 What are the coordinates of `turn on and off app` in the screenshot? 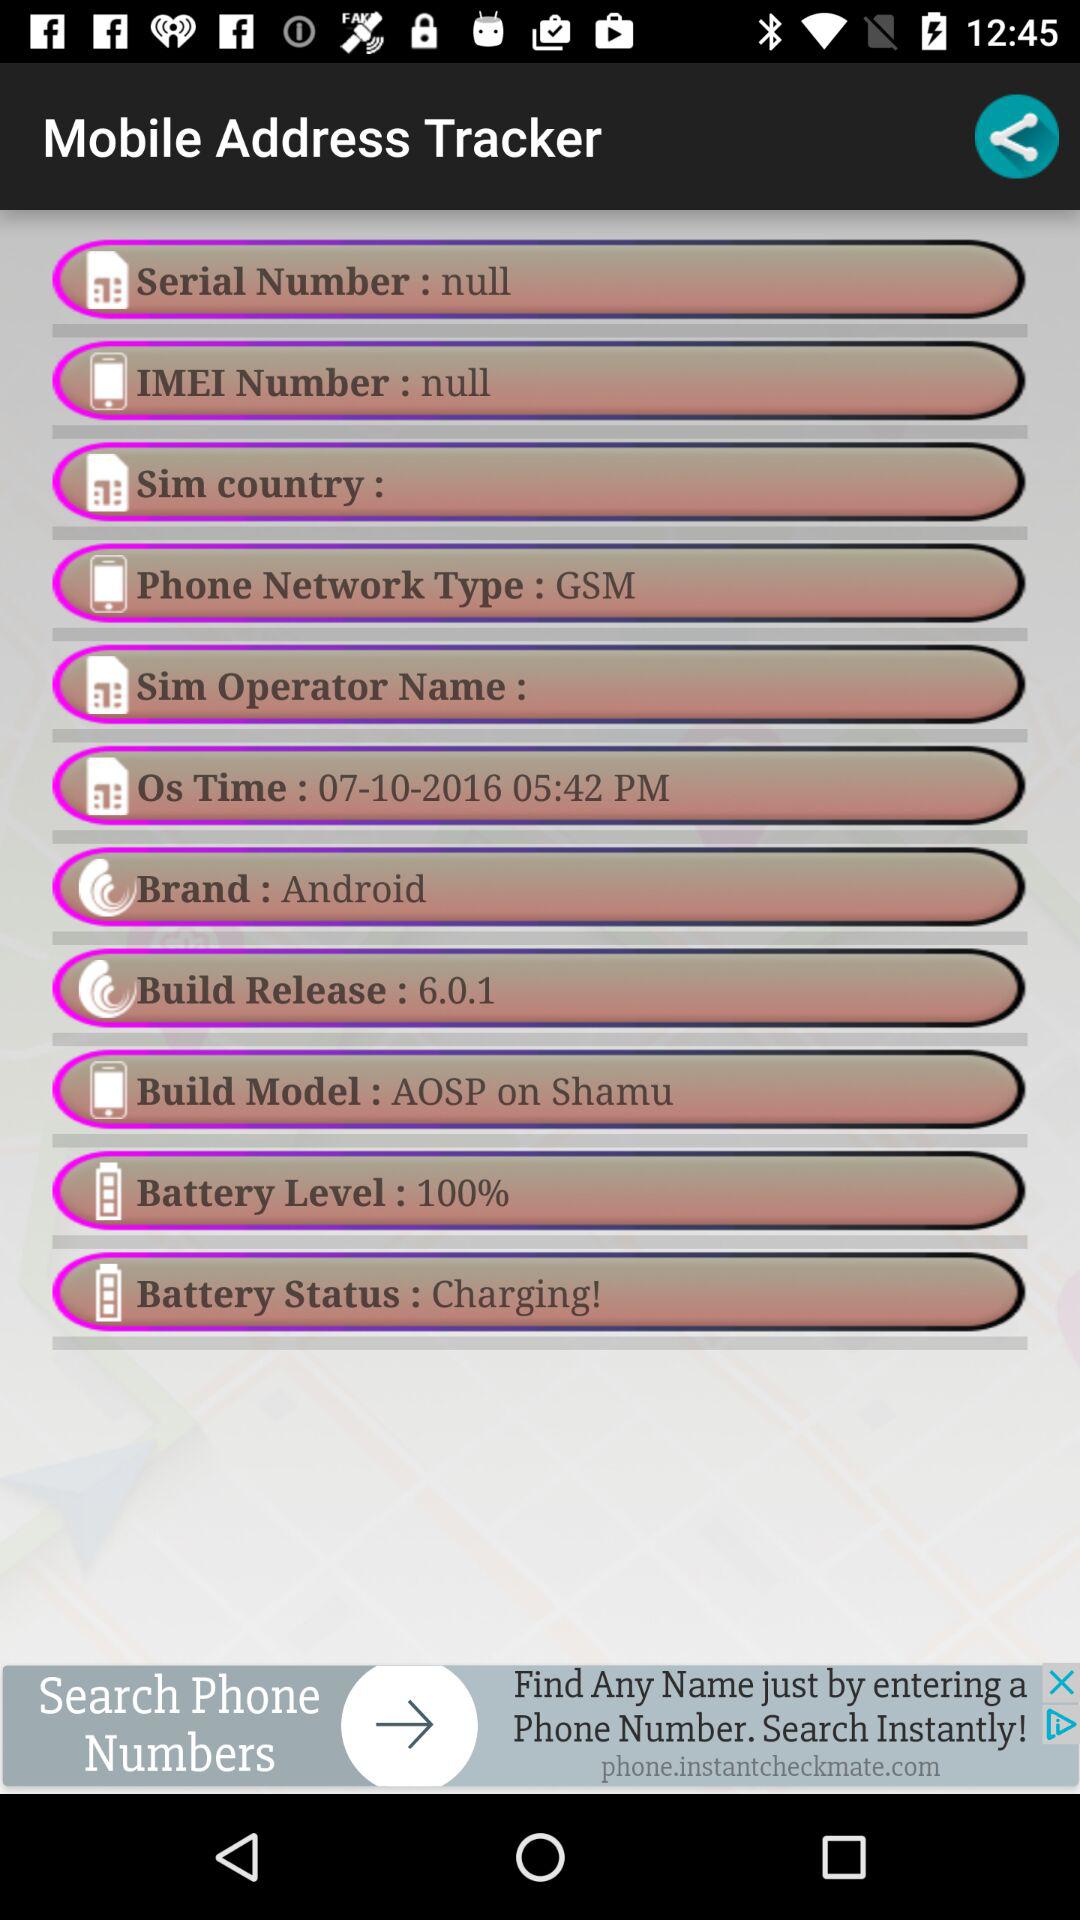 It's located at (540, 1728).